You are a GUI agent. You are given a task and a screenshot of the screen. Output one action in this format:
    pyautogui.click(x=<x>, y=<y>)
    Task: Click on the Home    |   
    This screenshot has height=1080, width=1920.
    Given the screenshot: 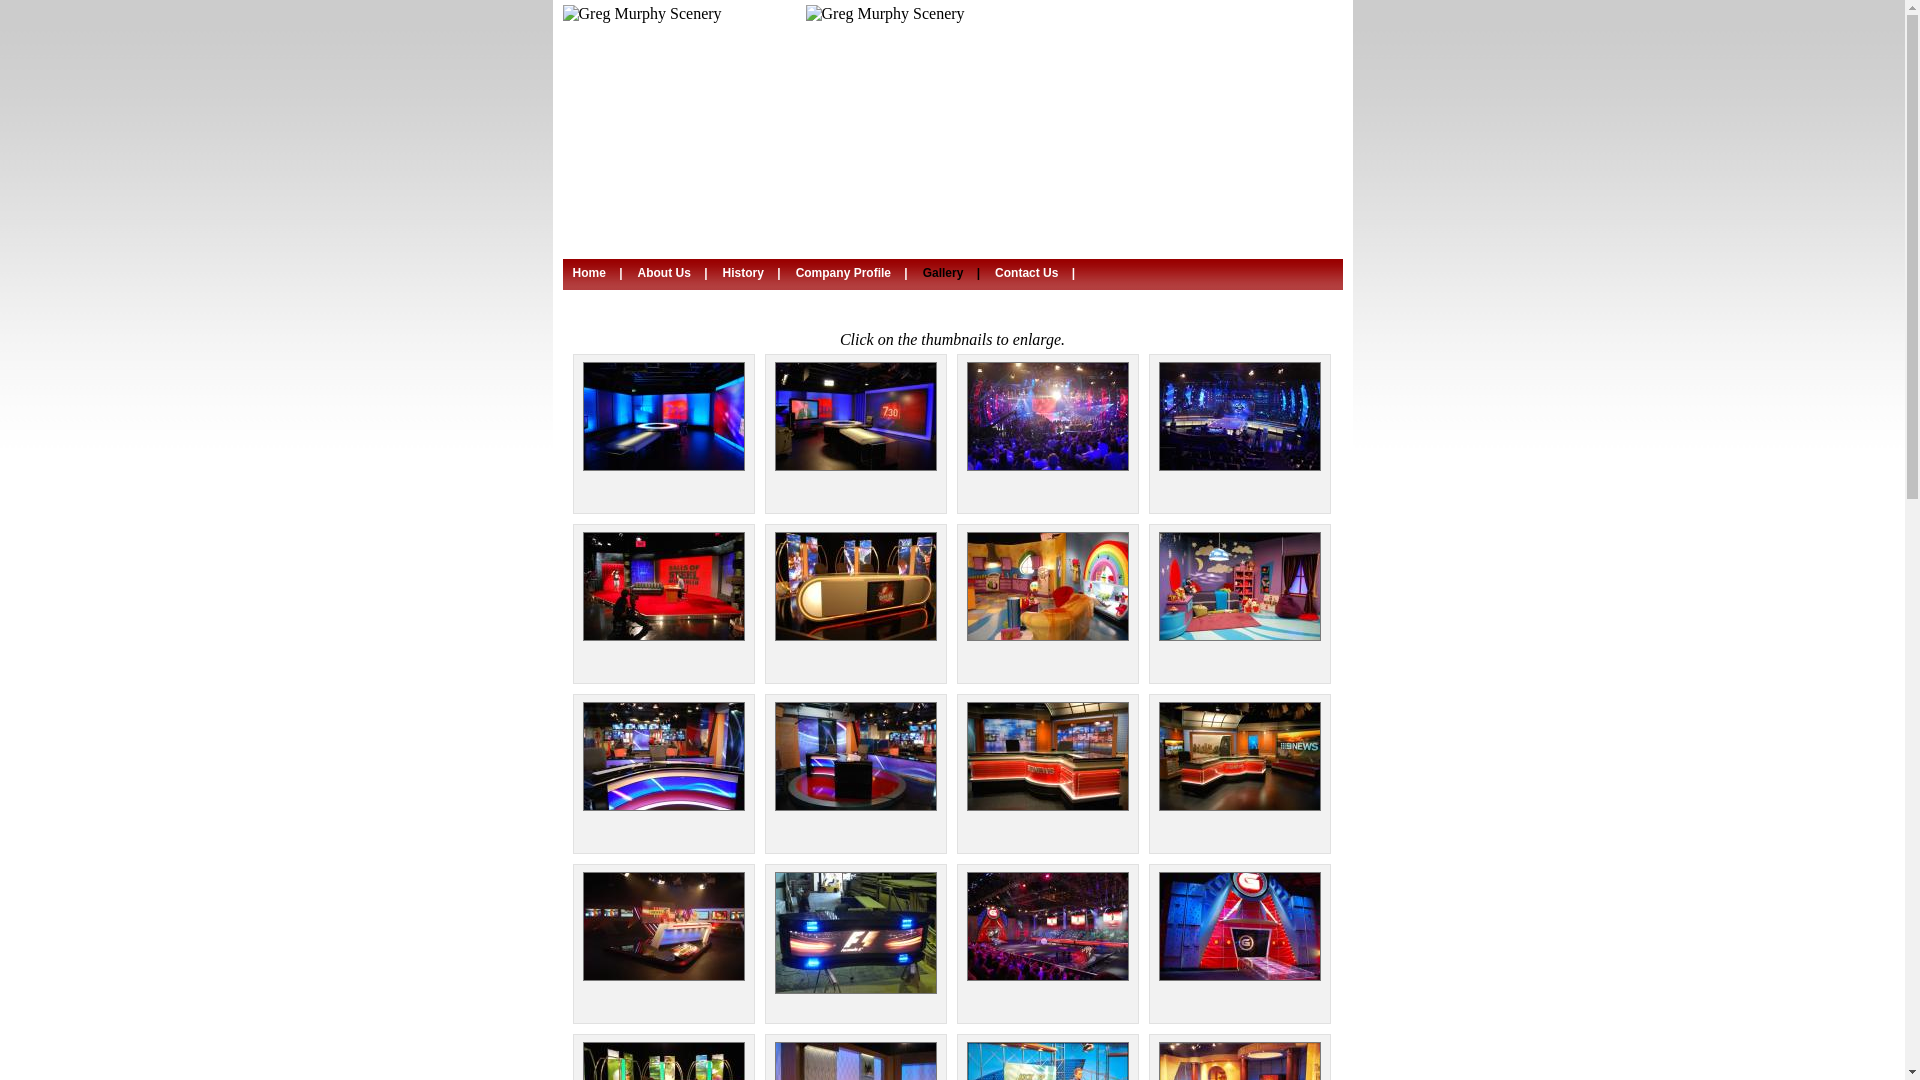 What is the action you would take?
    pyautogui.click(x=600, y=273)
    